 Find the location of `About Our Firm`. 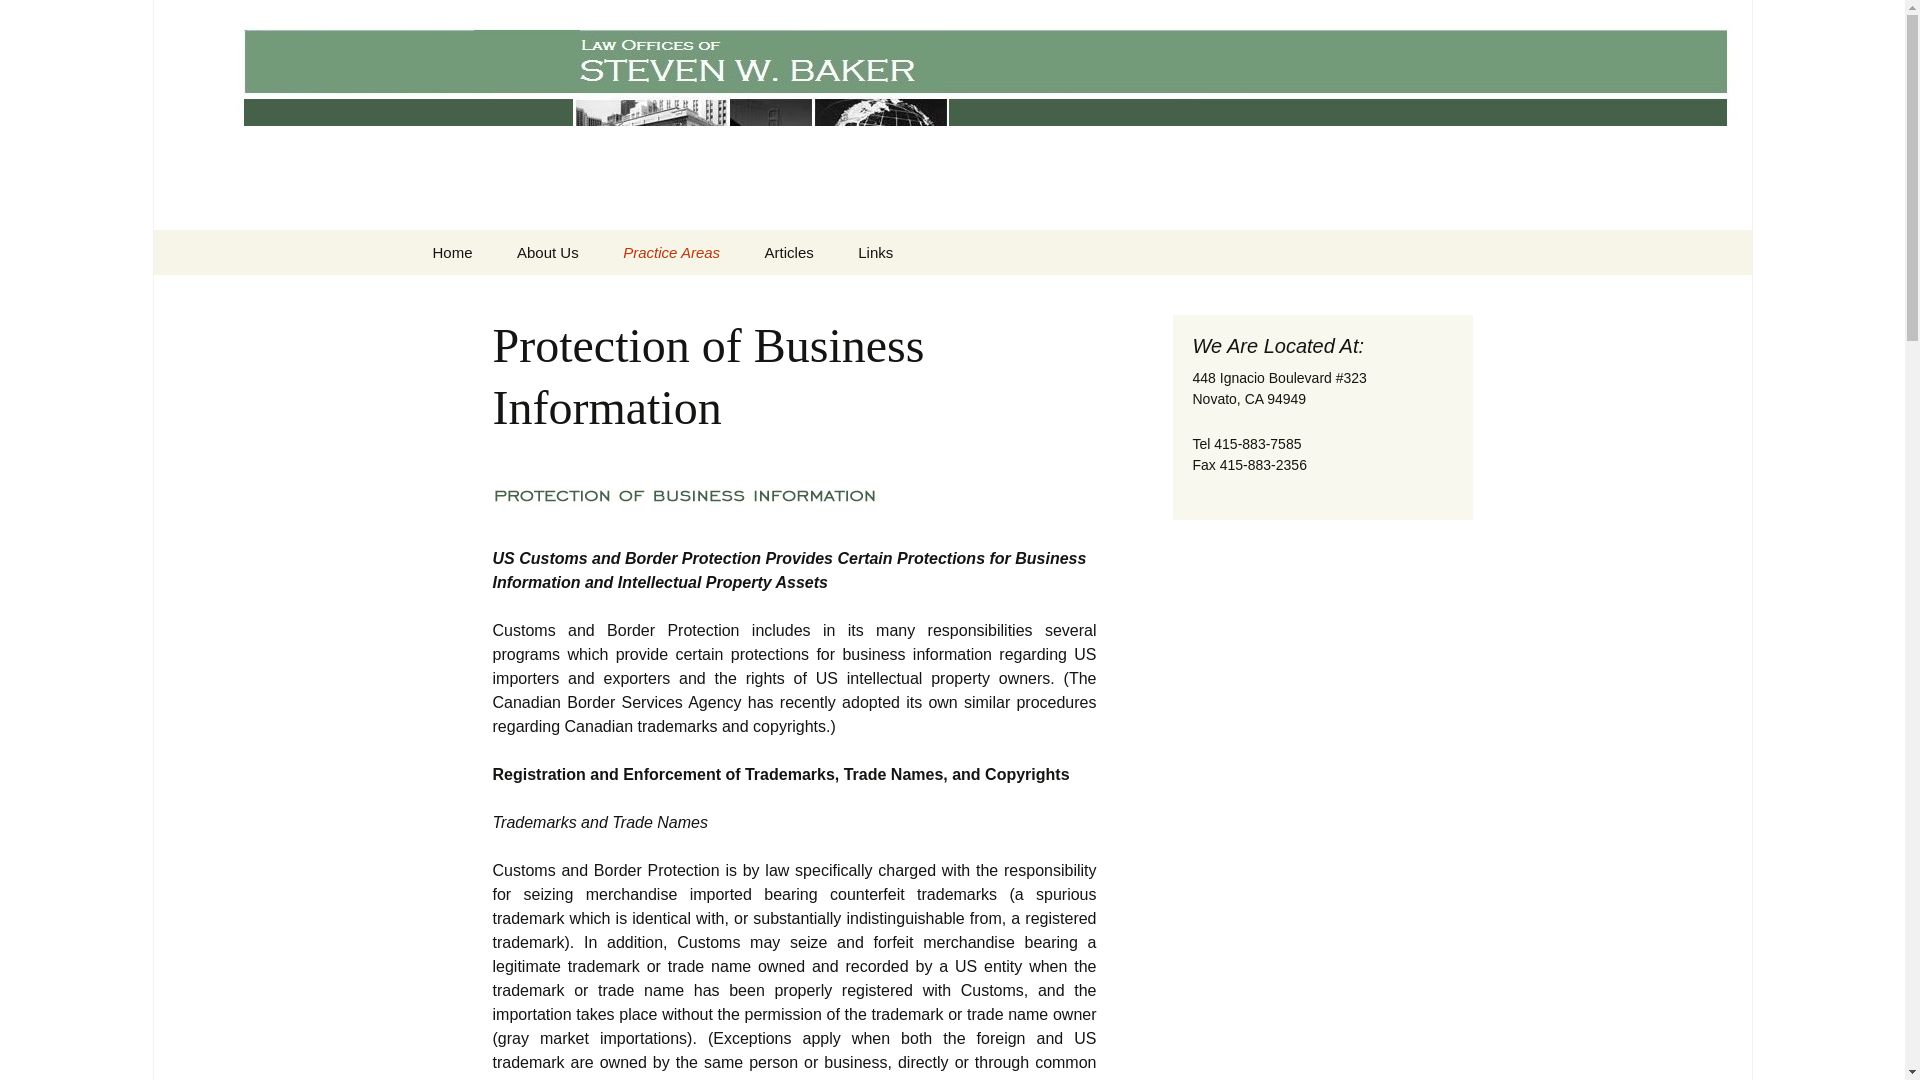

About Our Firm is located at coordinates (596, 297).